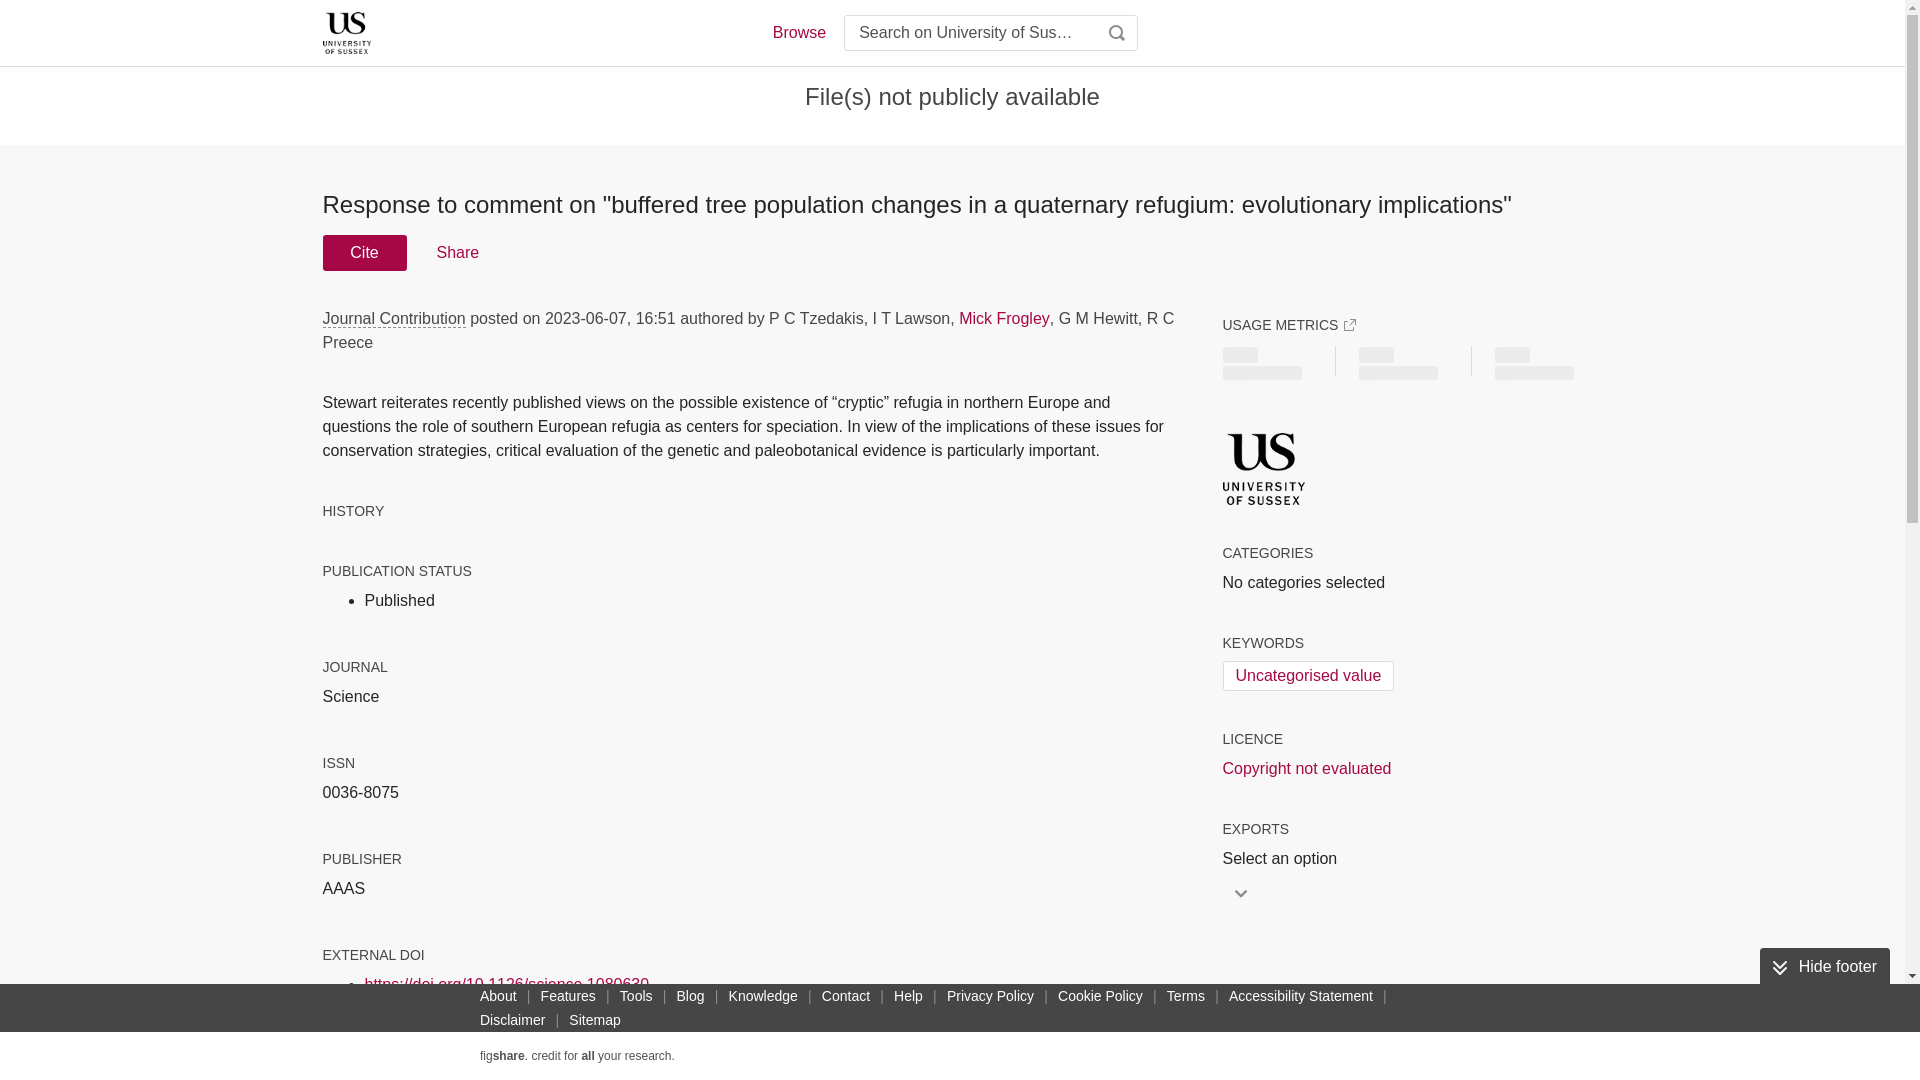 The image size is (1920, 1080). What do you see at coordinates (1004, 318) in the screenshot?
I see `Mick Frogley` at bounding box center [1004, 318].